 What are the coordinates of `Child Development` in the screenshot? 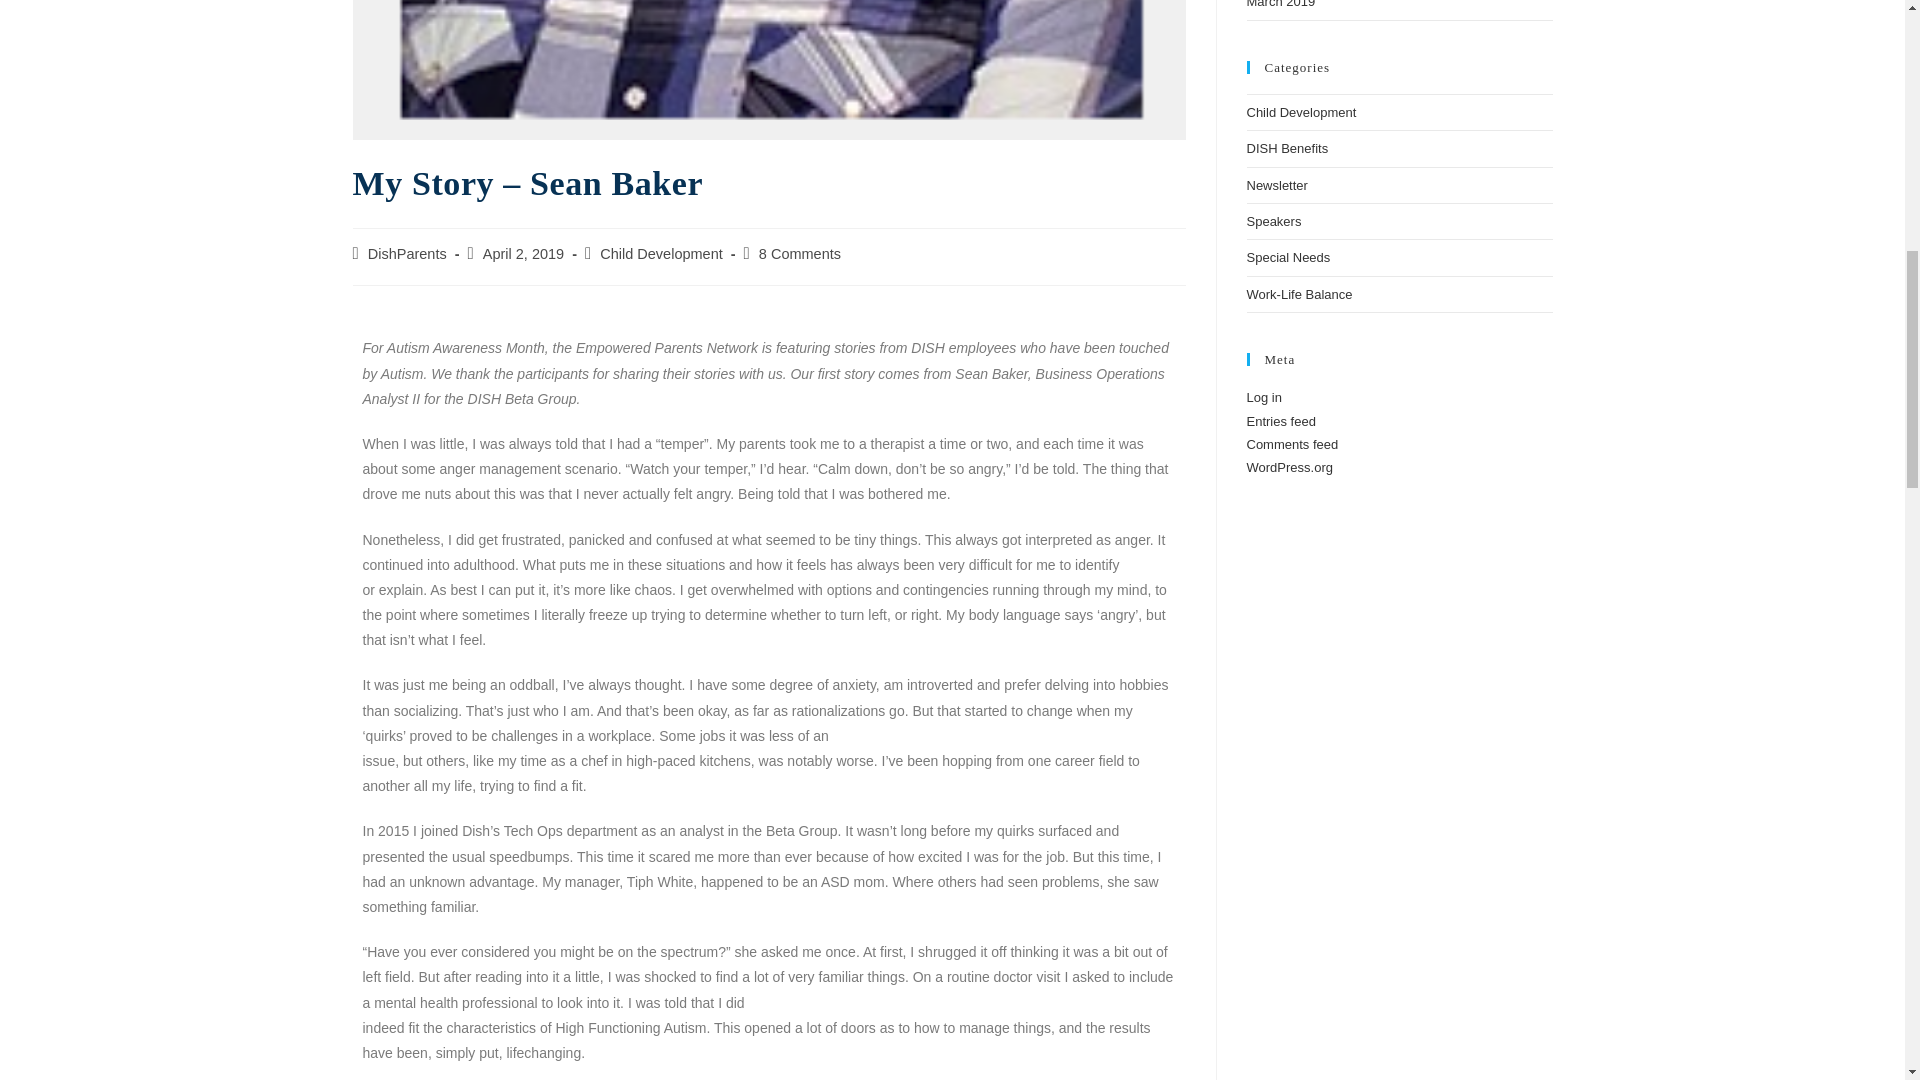 It's located at (661, 254).